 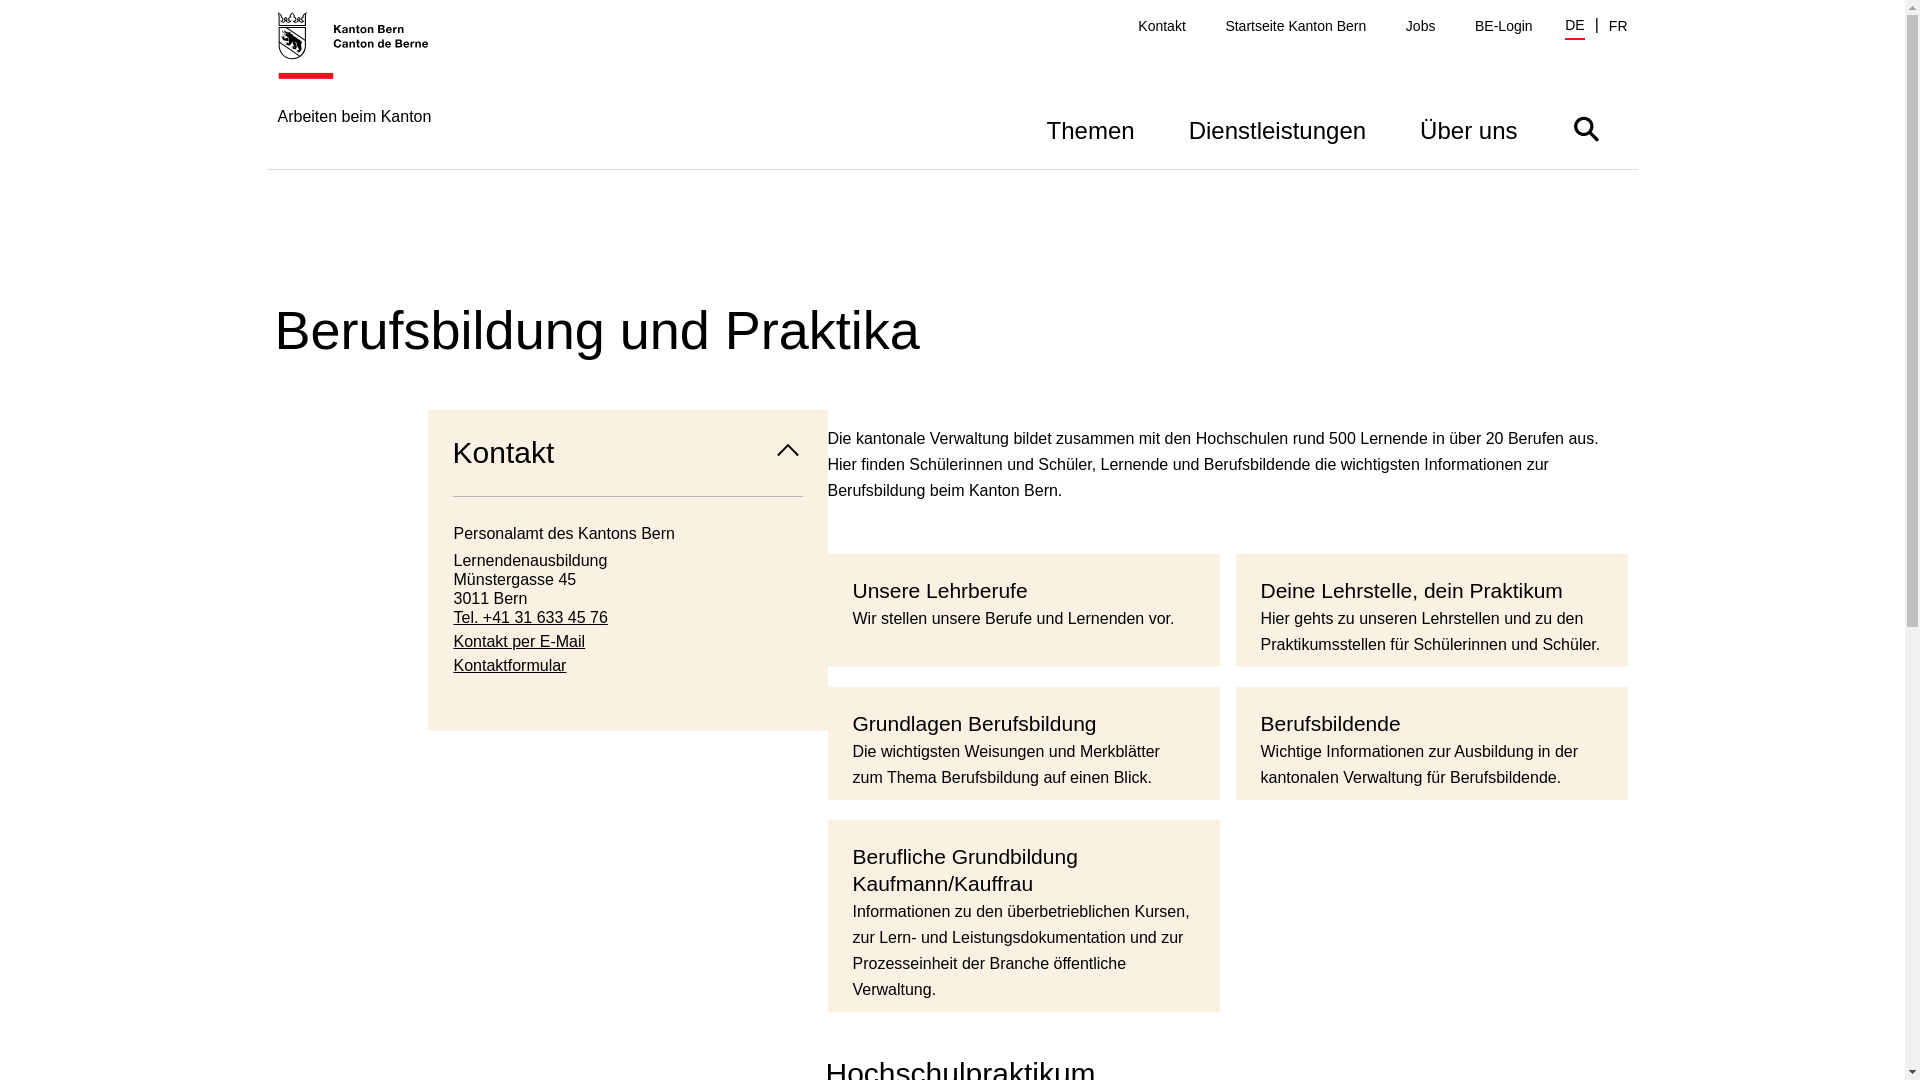 I want to click on Tel. +41 31 633 45 76, so click(x=628, y=618).